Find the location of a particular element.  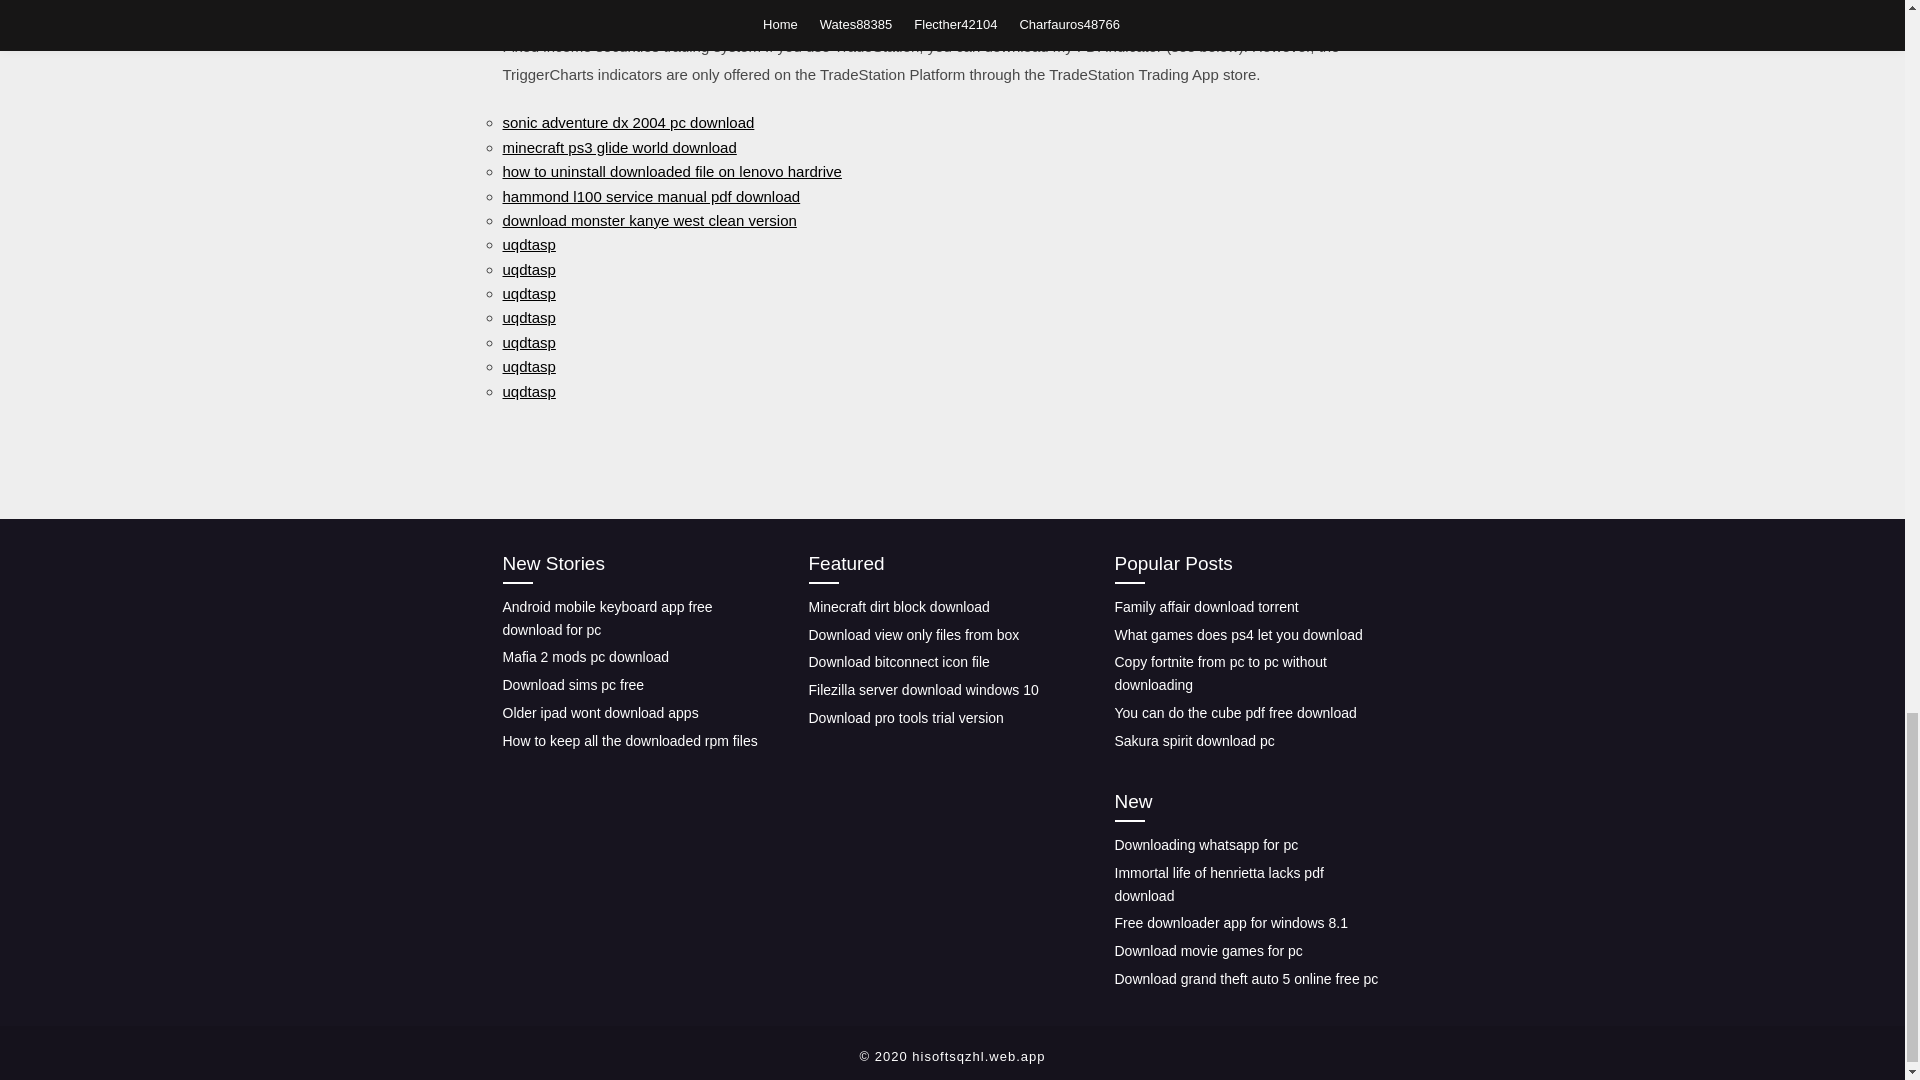

sonic adventure dx 2004 pc download is located at coordinates (628, 122).